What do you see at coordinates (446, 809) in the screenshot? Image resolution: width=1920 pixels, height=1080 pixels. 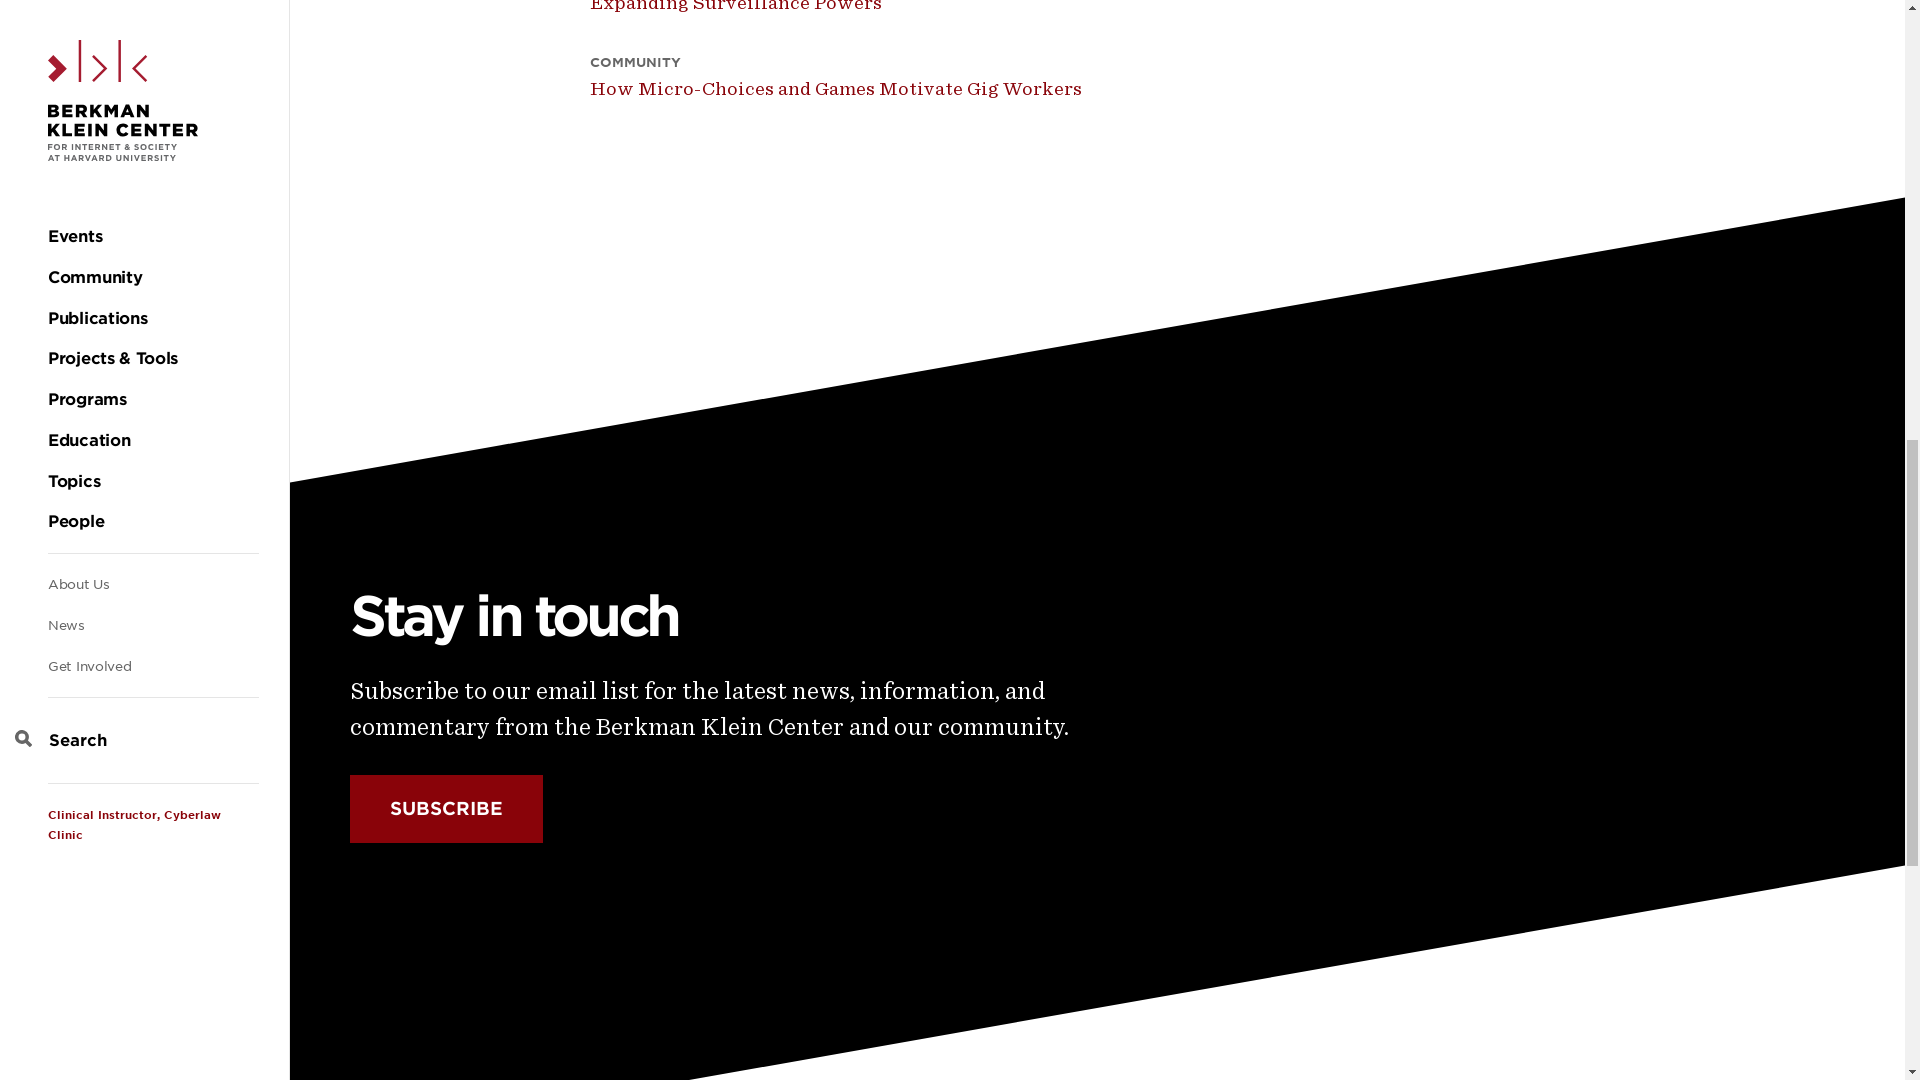 I see `SUBSCRIBE` at bounding box center [446, 809].